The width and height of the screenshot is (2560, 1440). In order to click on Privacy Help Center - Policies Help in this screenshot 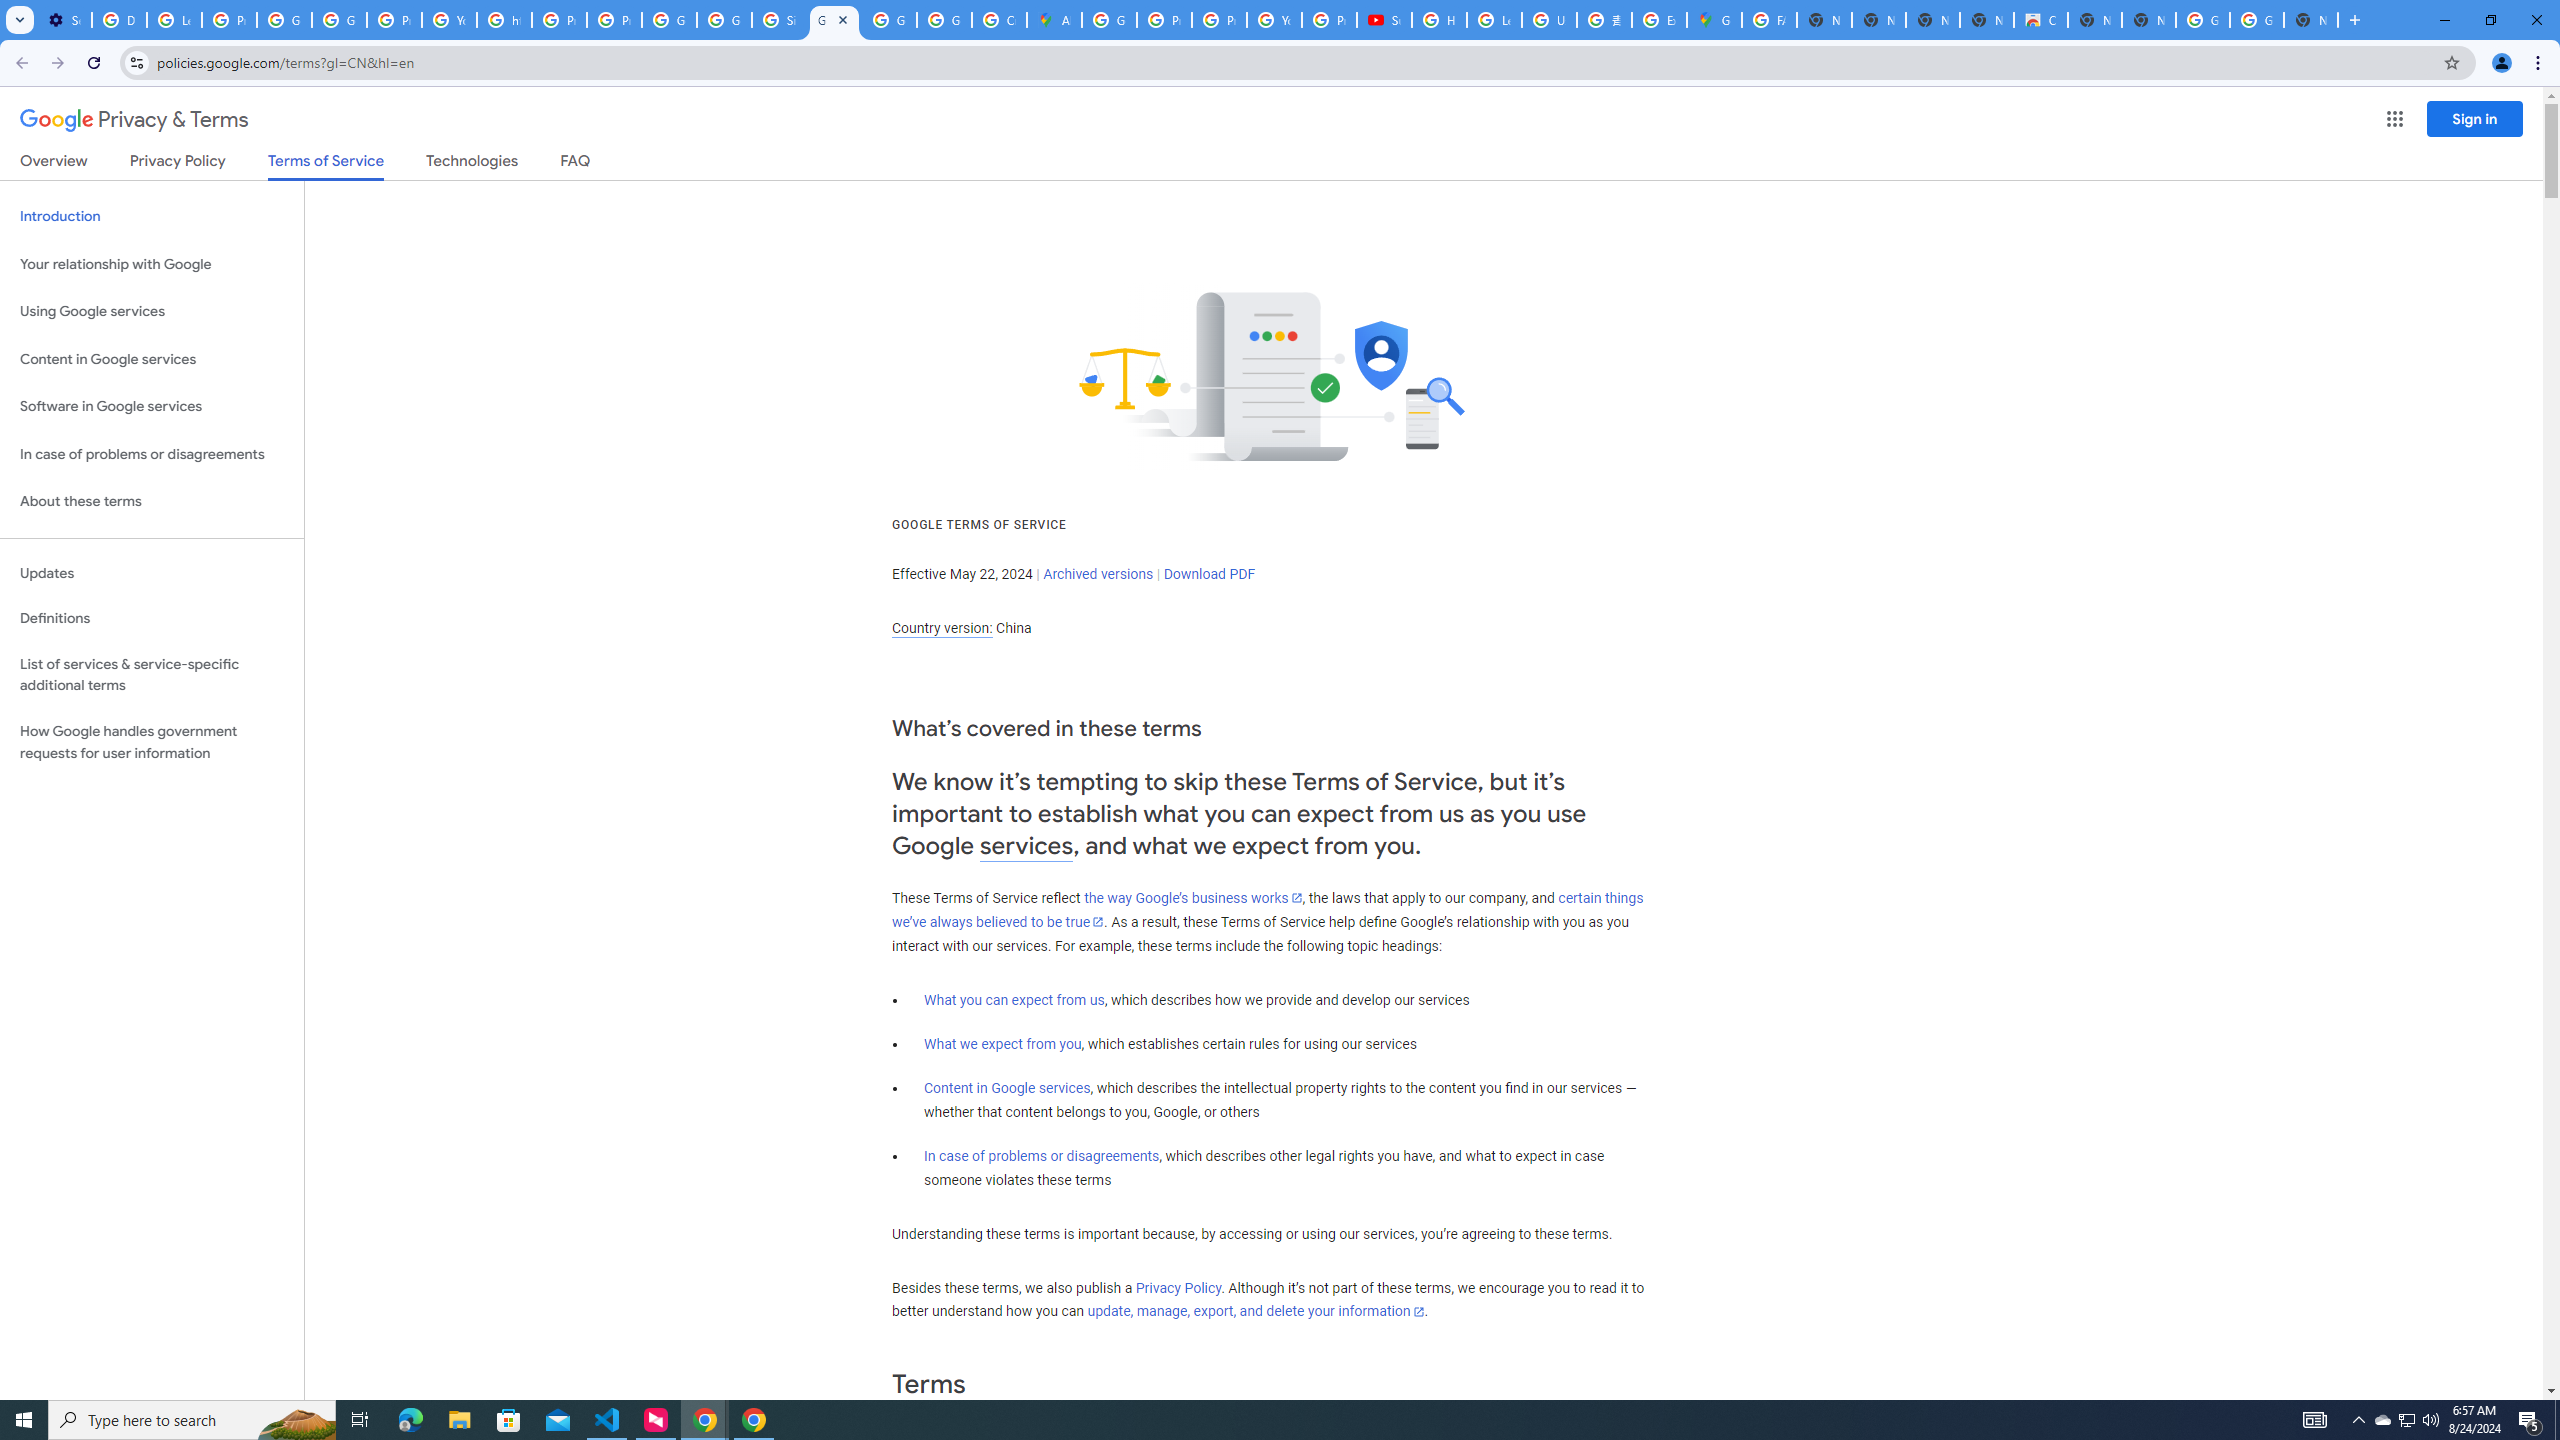, I will do `click(1219, 20)`.